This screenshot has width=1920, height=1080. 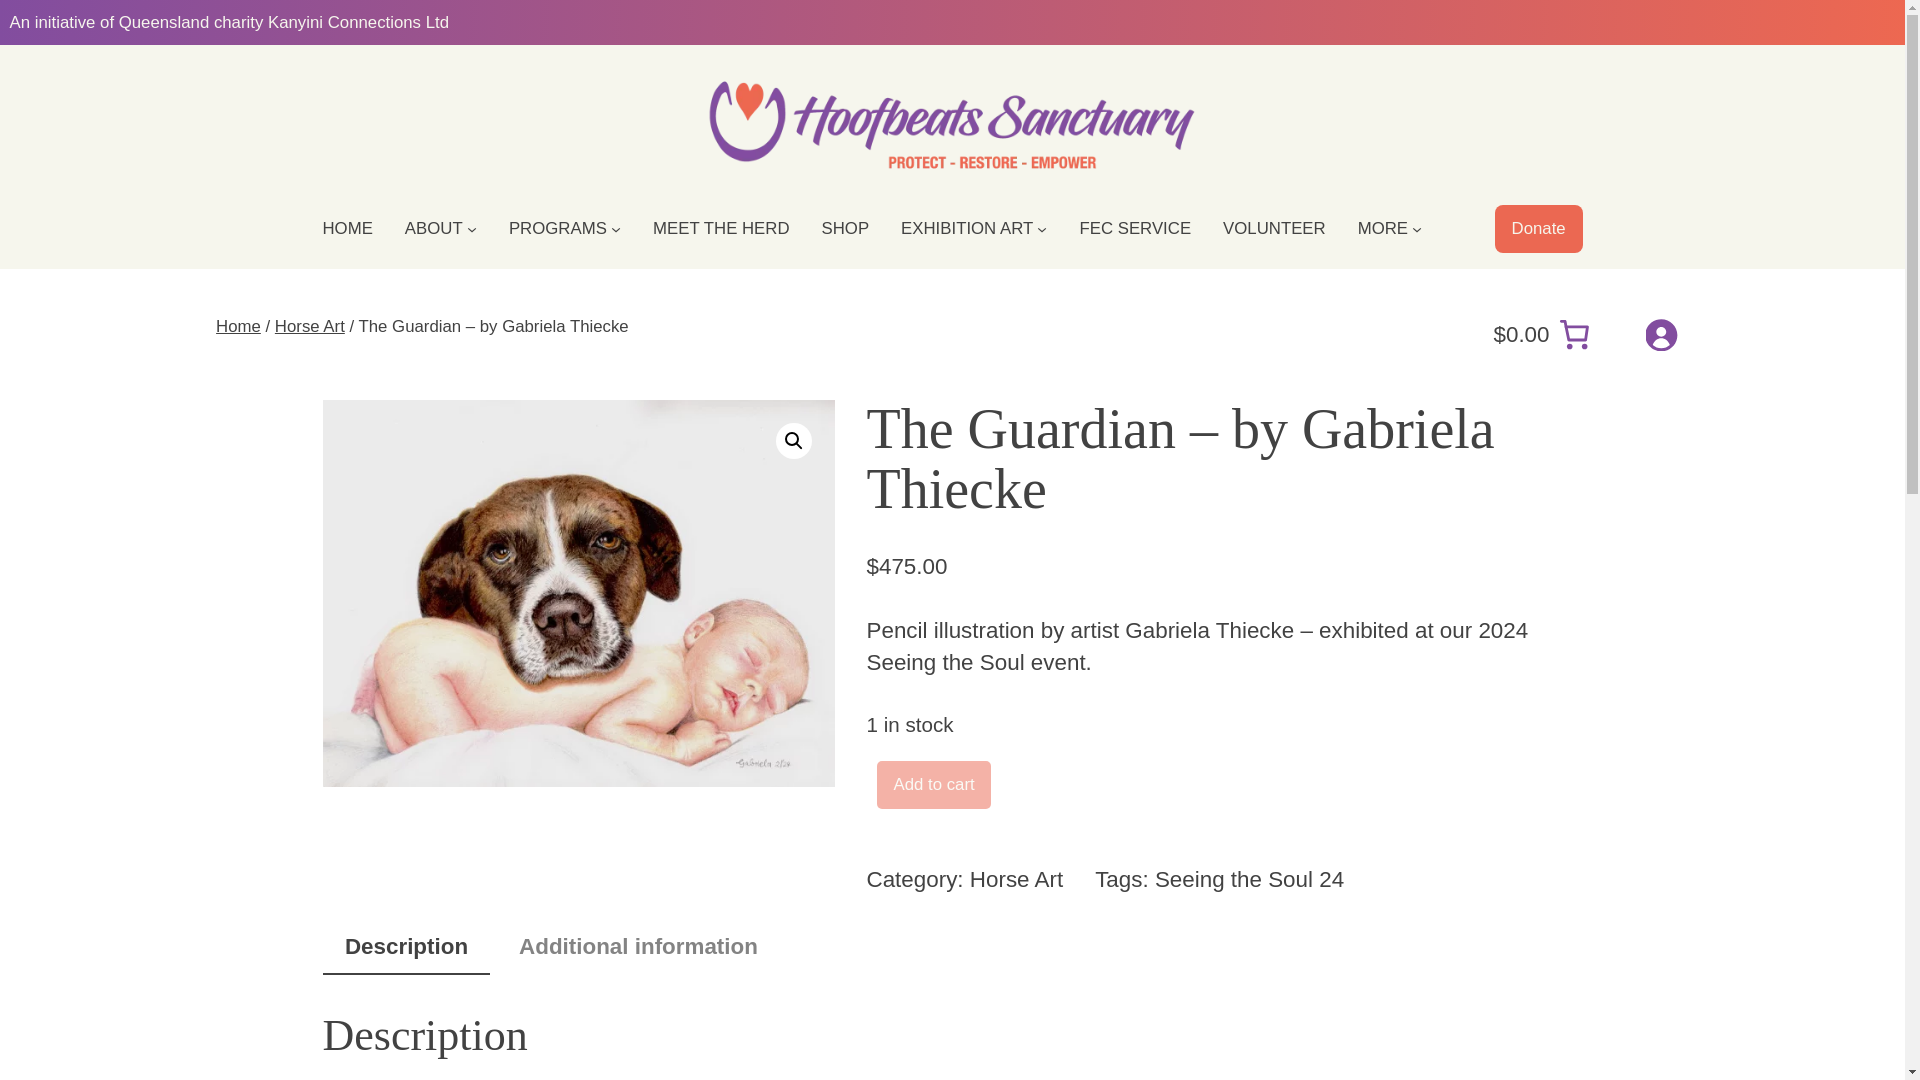 What do you see at coordinates (720, 228) in the screenshot?
I see `MEET THE HERD` at bounding box center [720, 228].